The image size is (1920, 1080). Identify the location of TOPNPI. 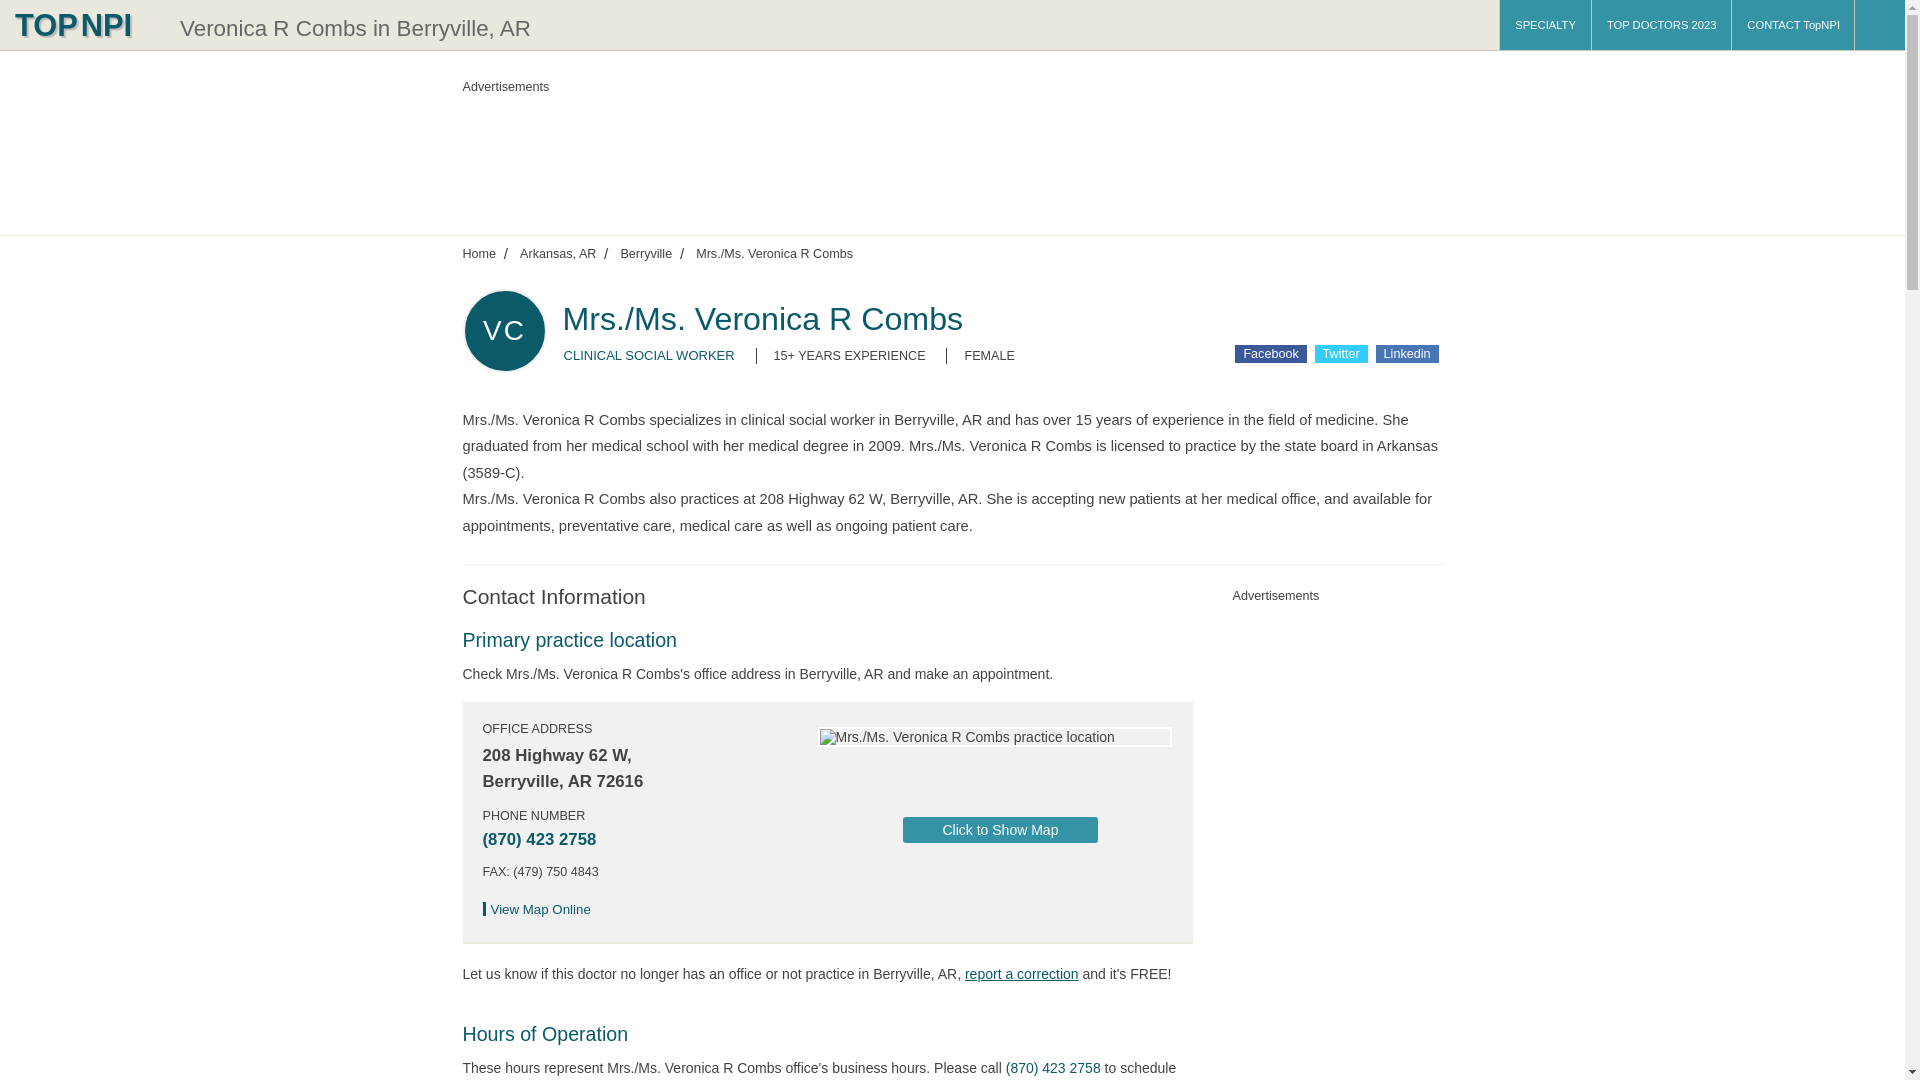
(85, 24).